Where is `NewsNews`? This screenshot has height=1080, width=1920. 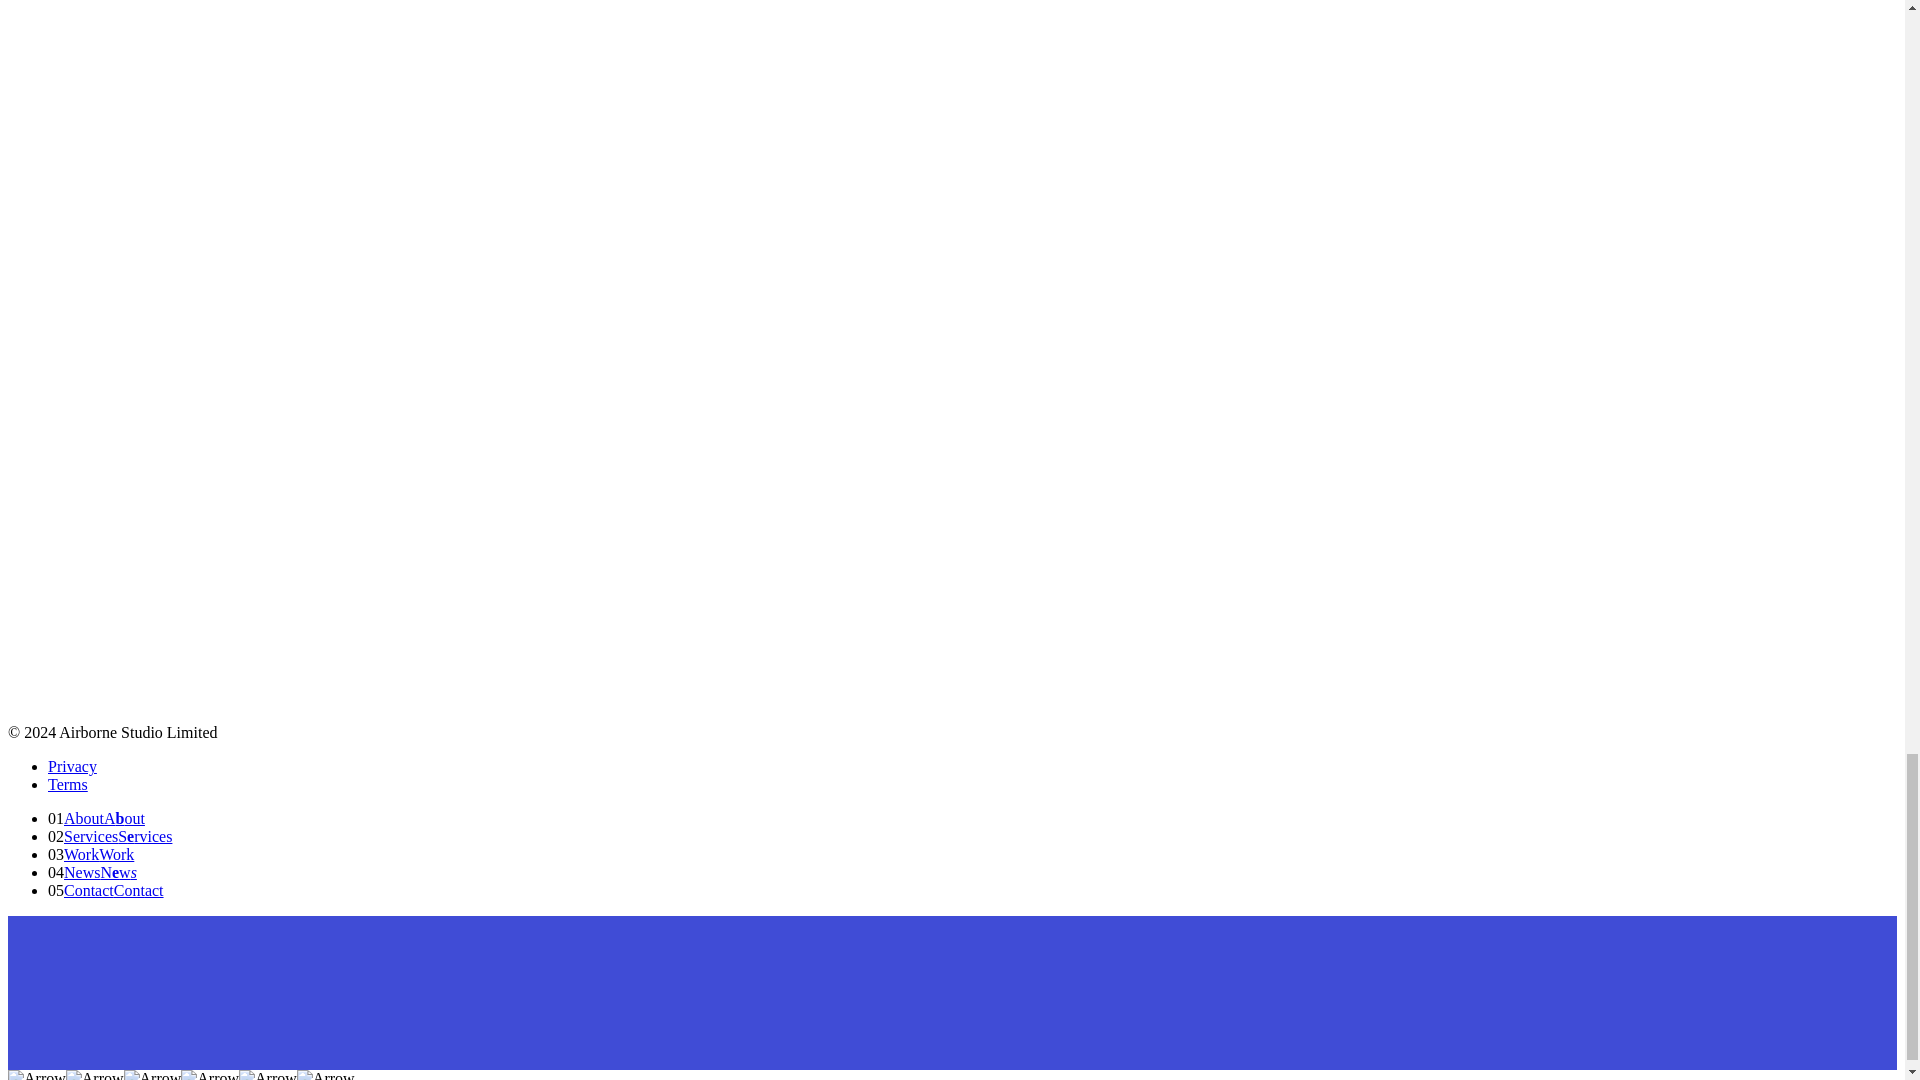
NewsNews is located at coordinates (100, 872).